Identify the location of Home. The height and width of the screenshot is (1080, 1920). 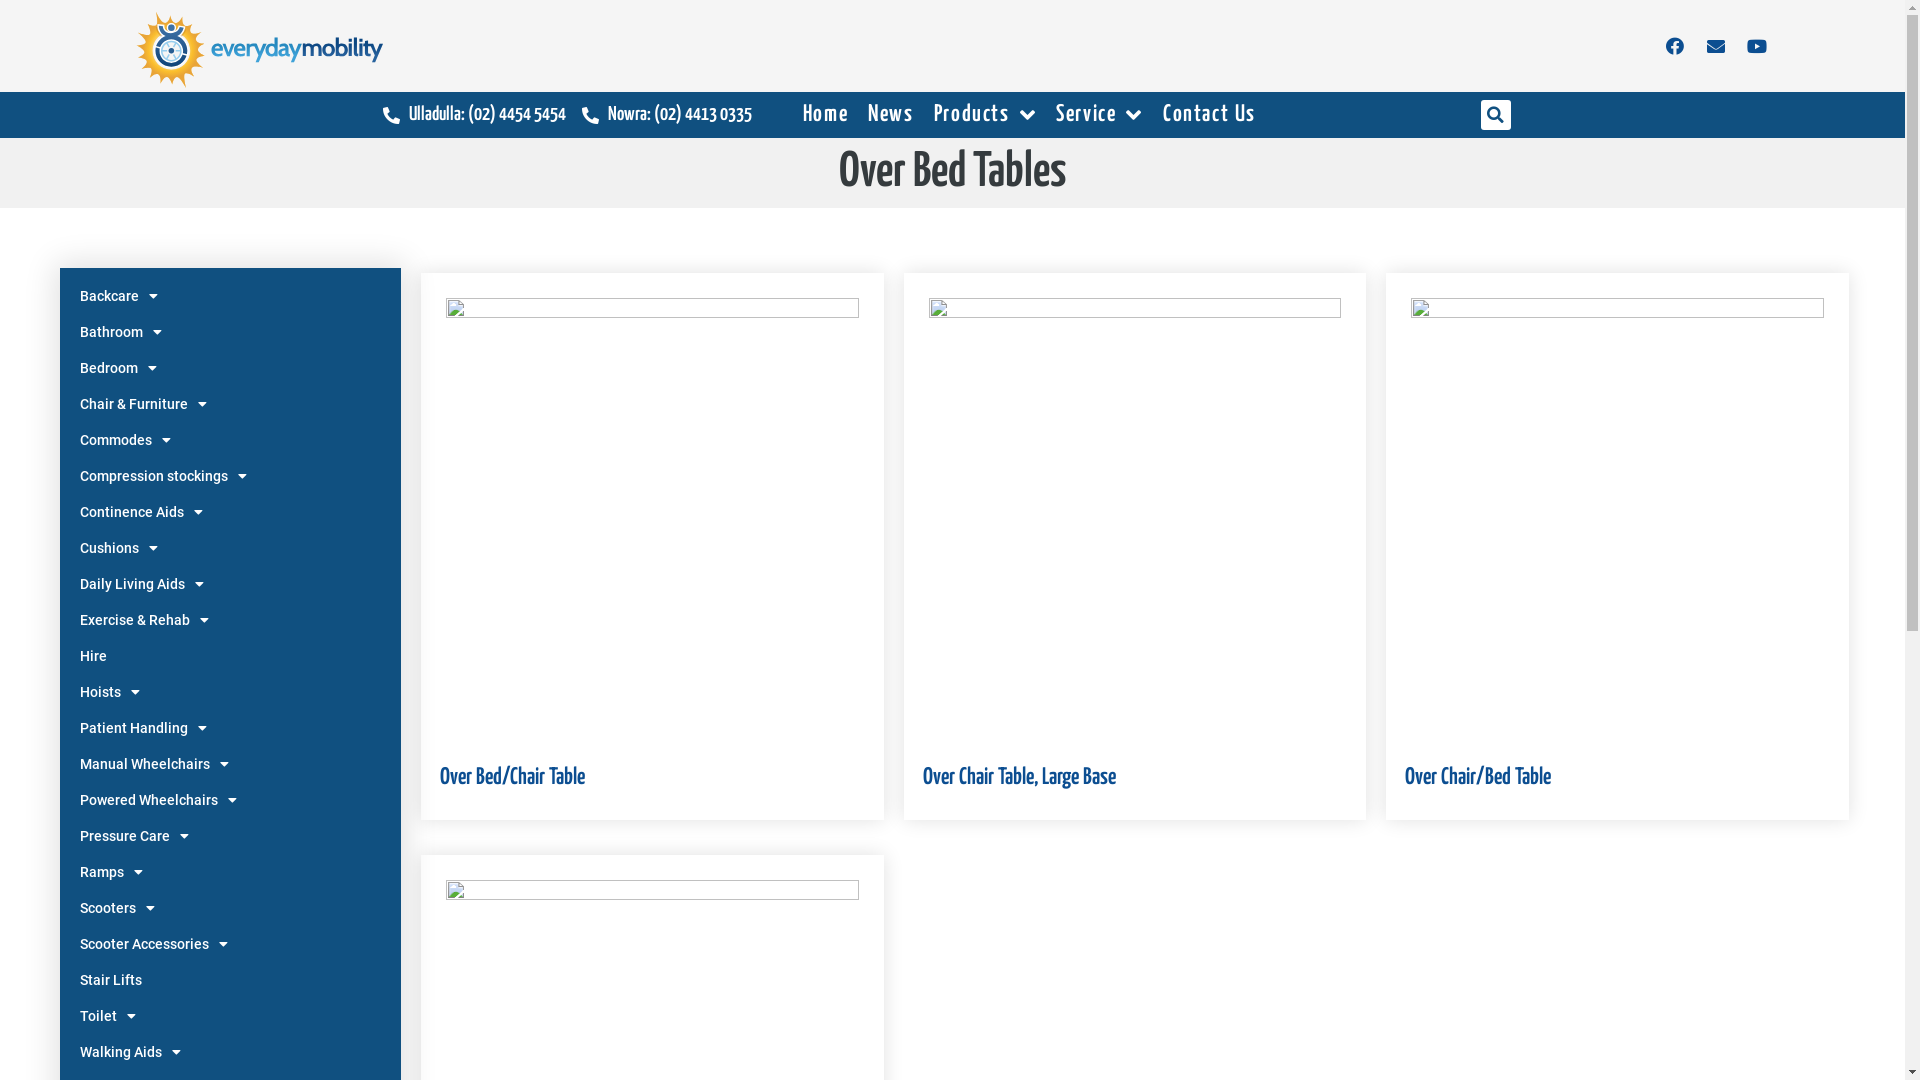
(826, 115).